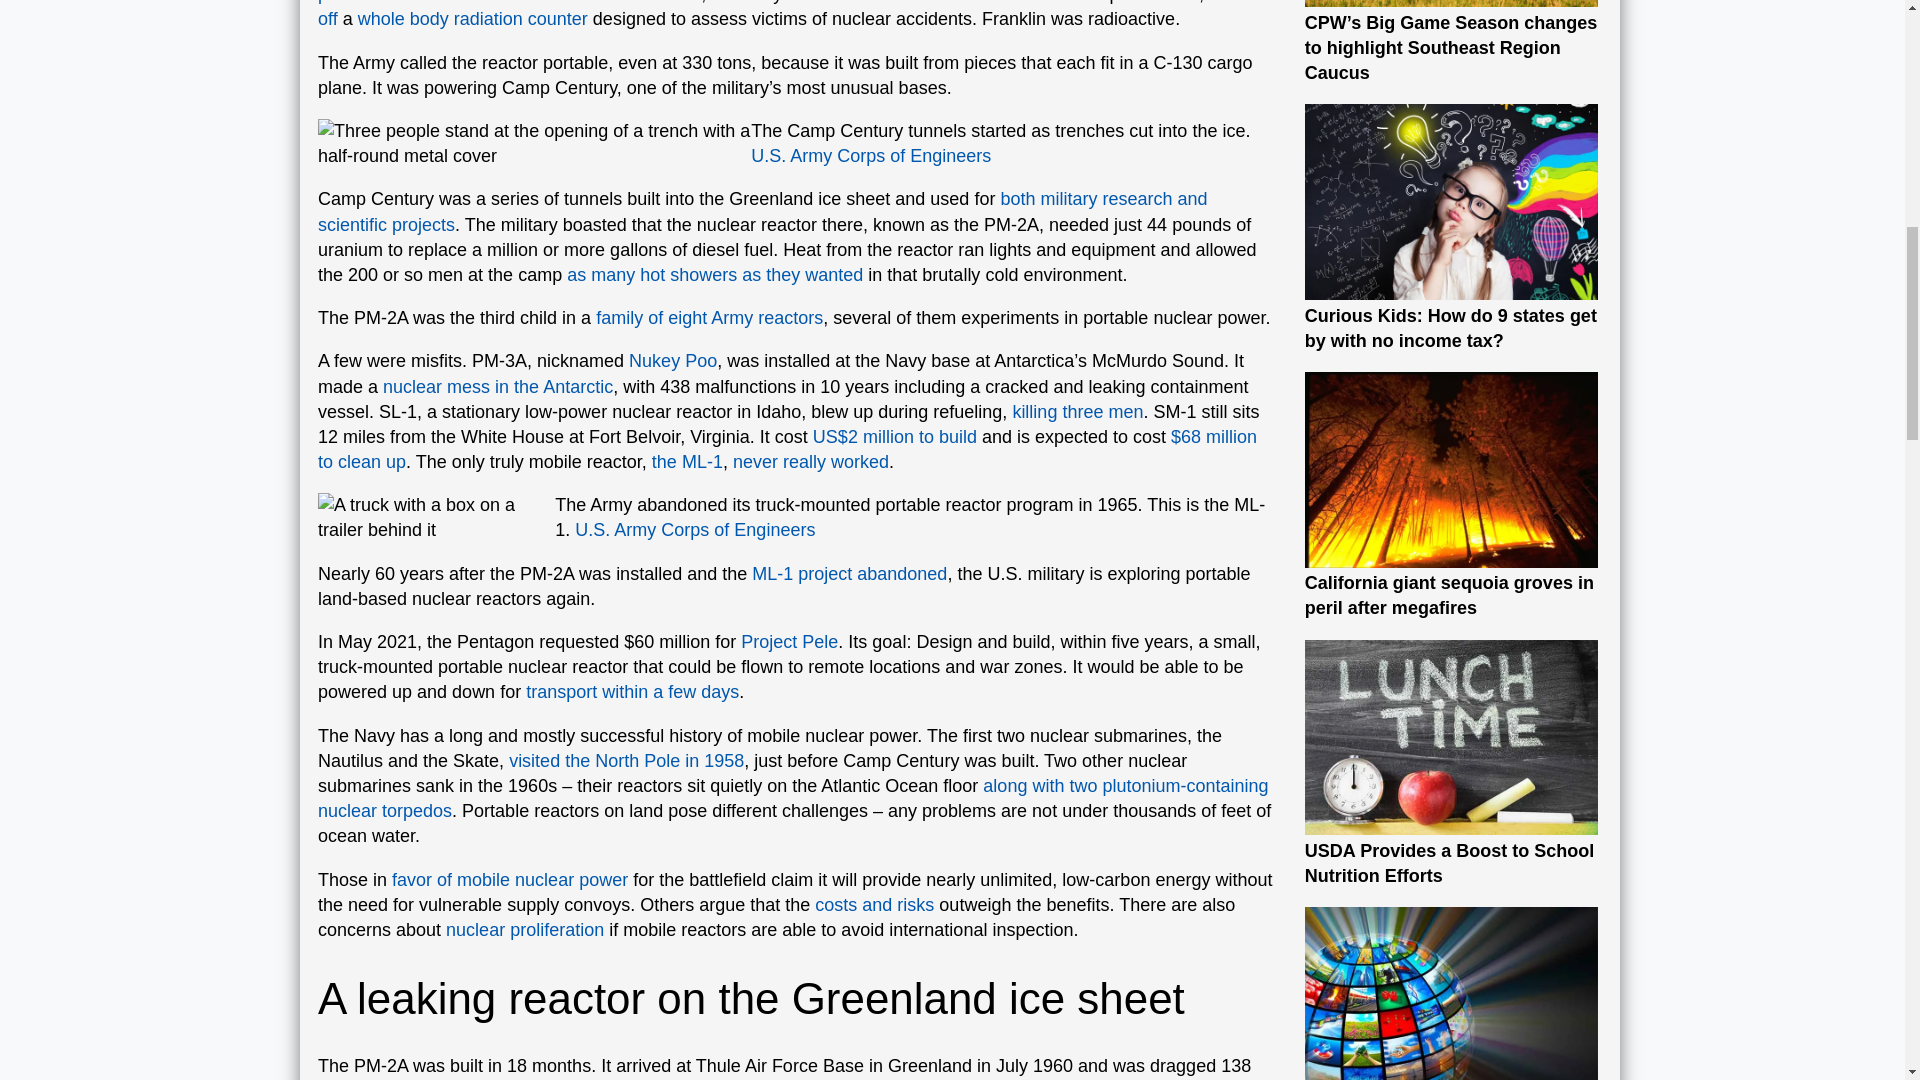 This screenshot has width=1920, height=1080. I want to click on ML-1 project abandoned, so click(849, 574).